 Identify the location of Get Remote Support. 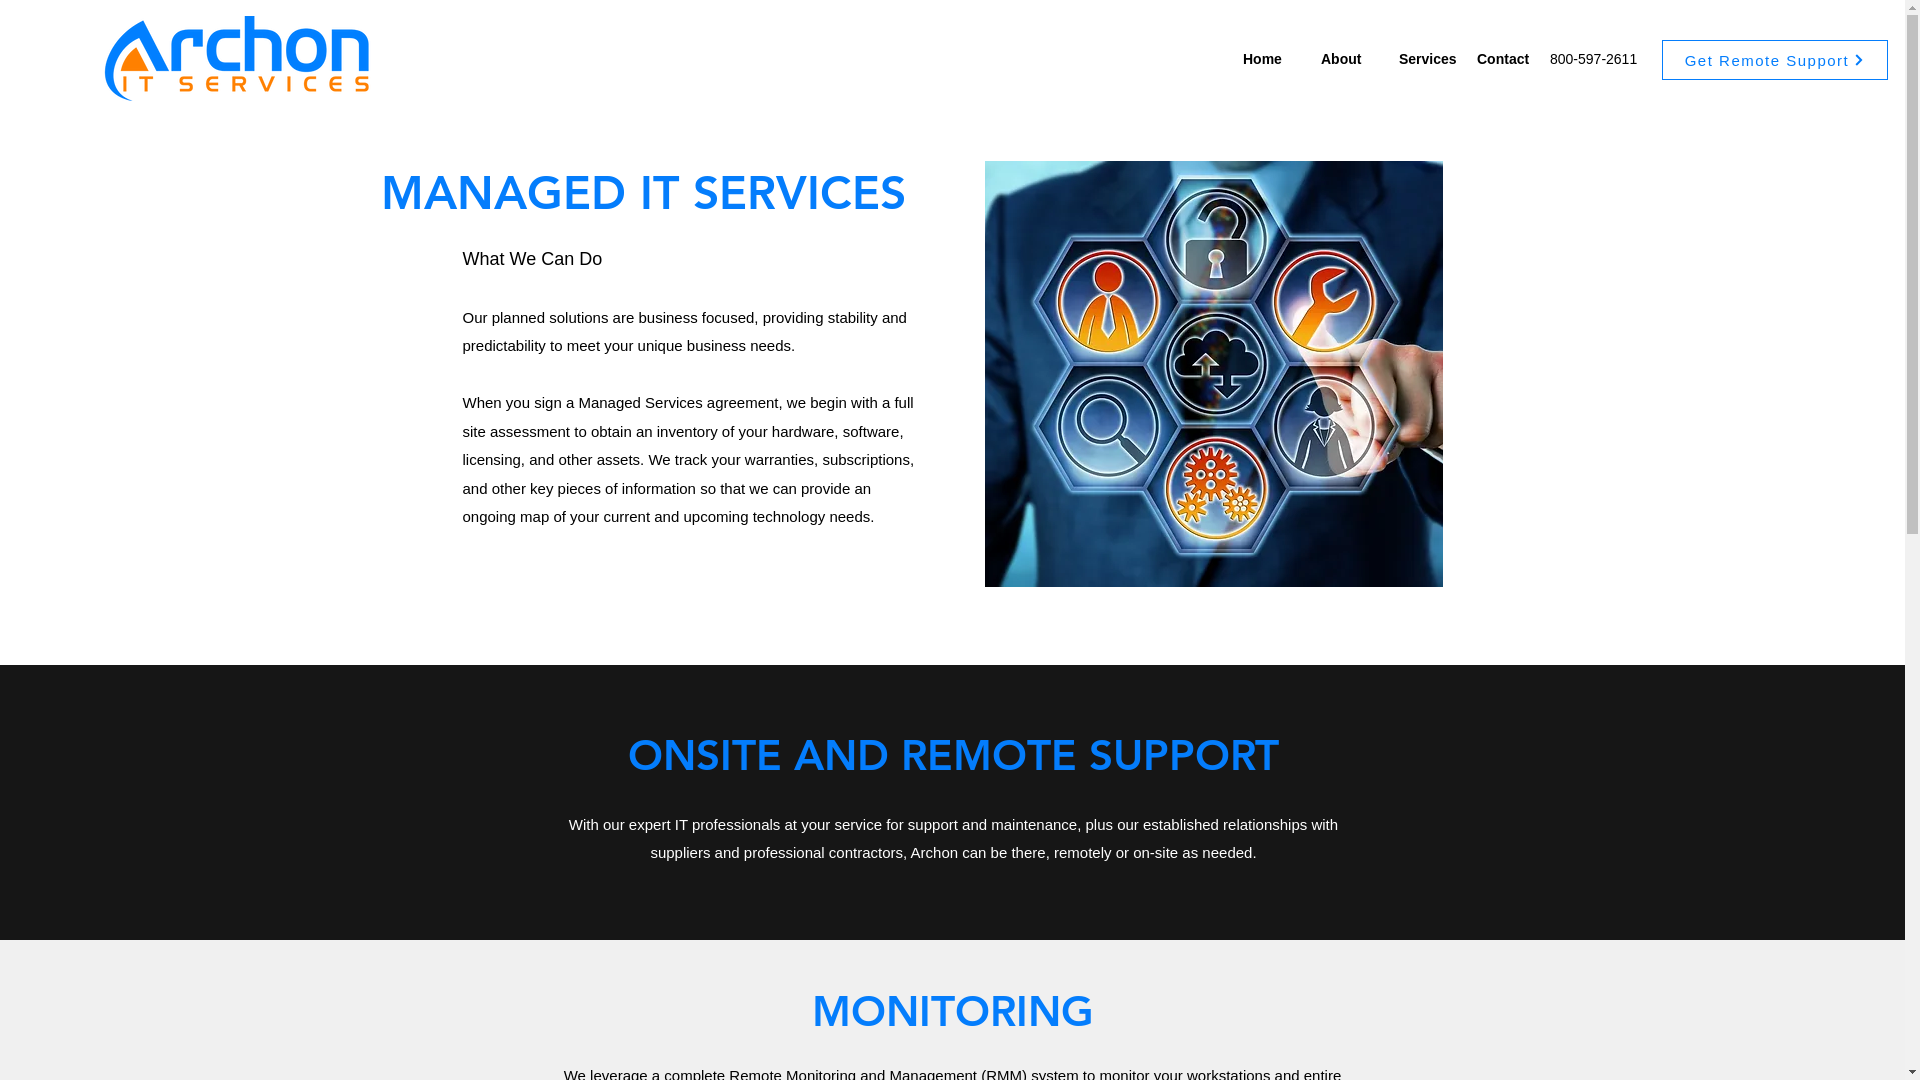
(1775, 60).